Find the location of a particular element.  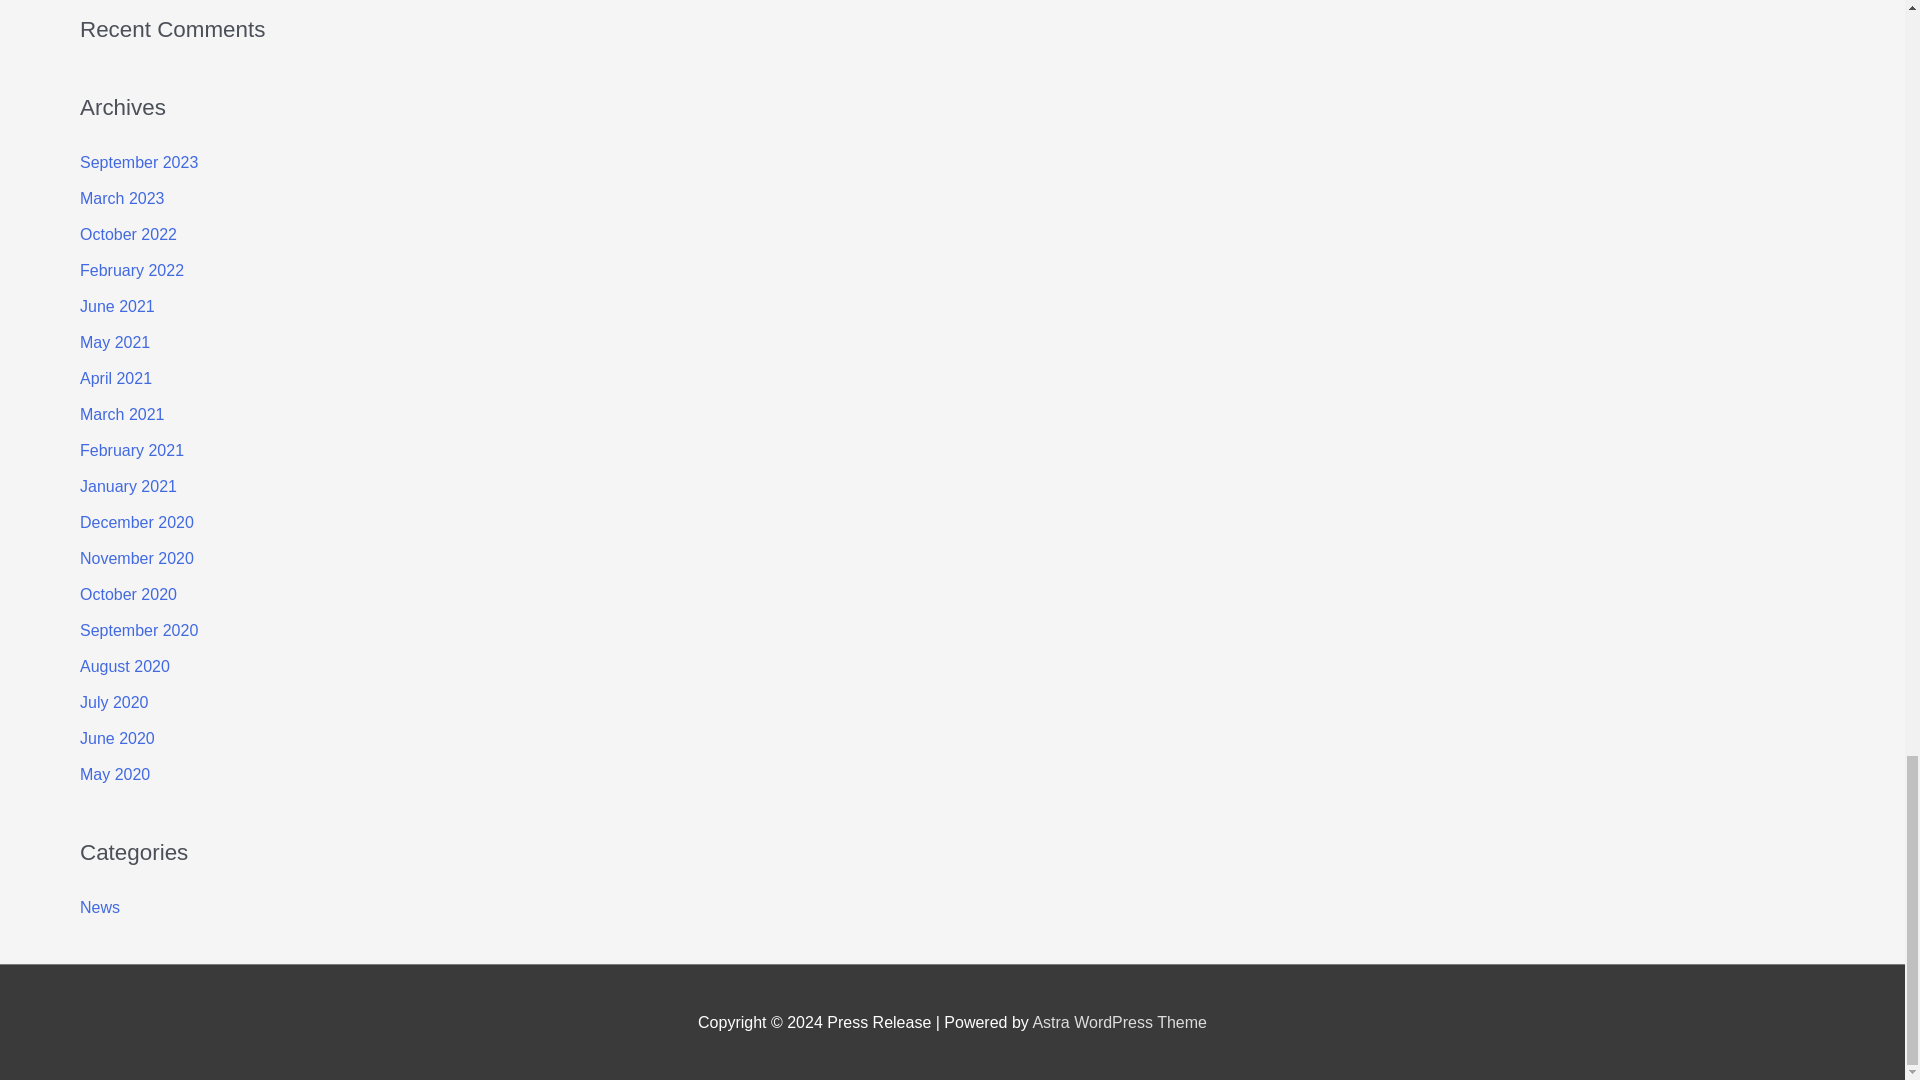

December 2020 is located at coordinates (136, 522).